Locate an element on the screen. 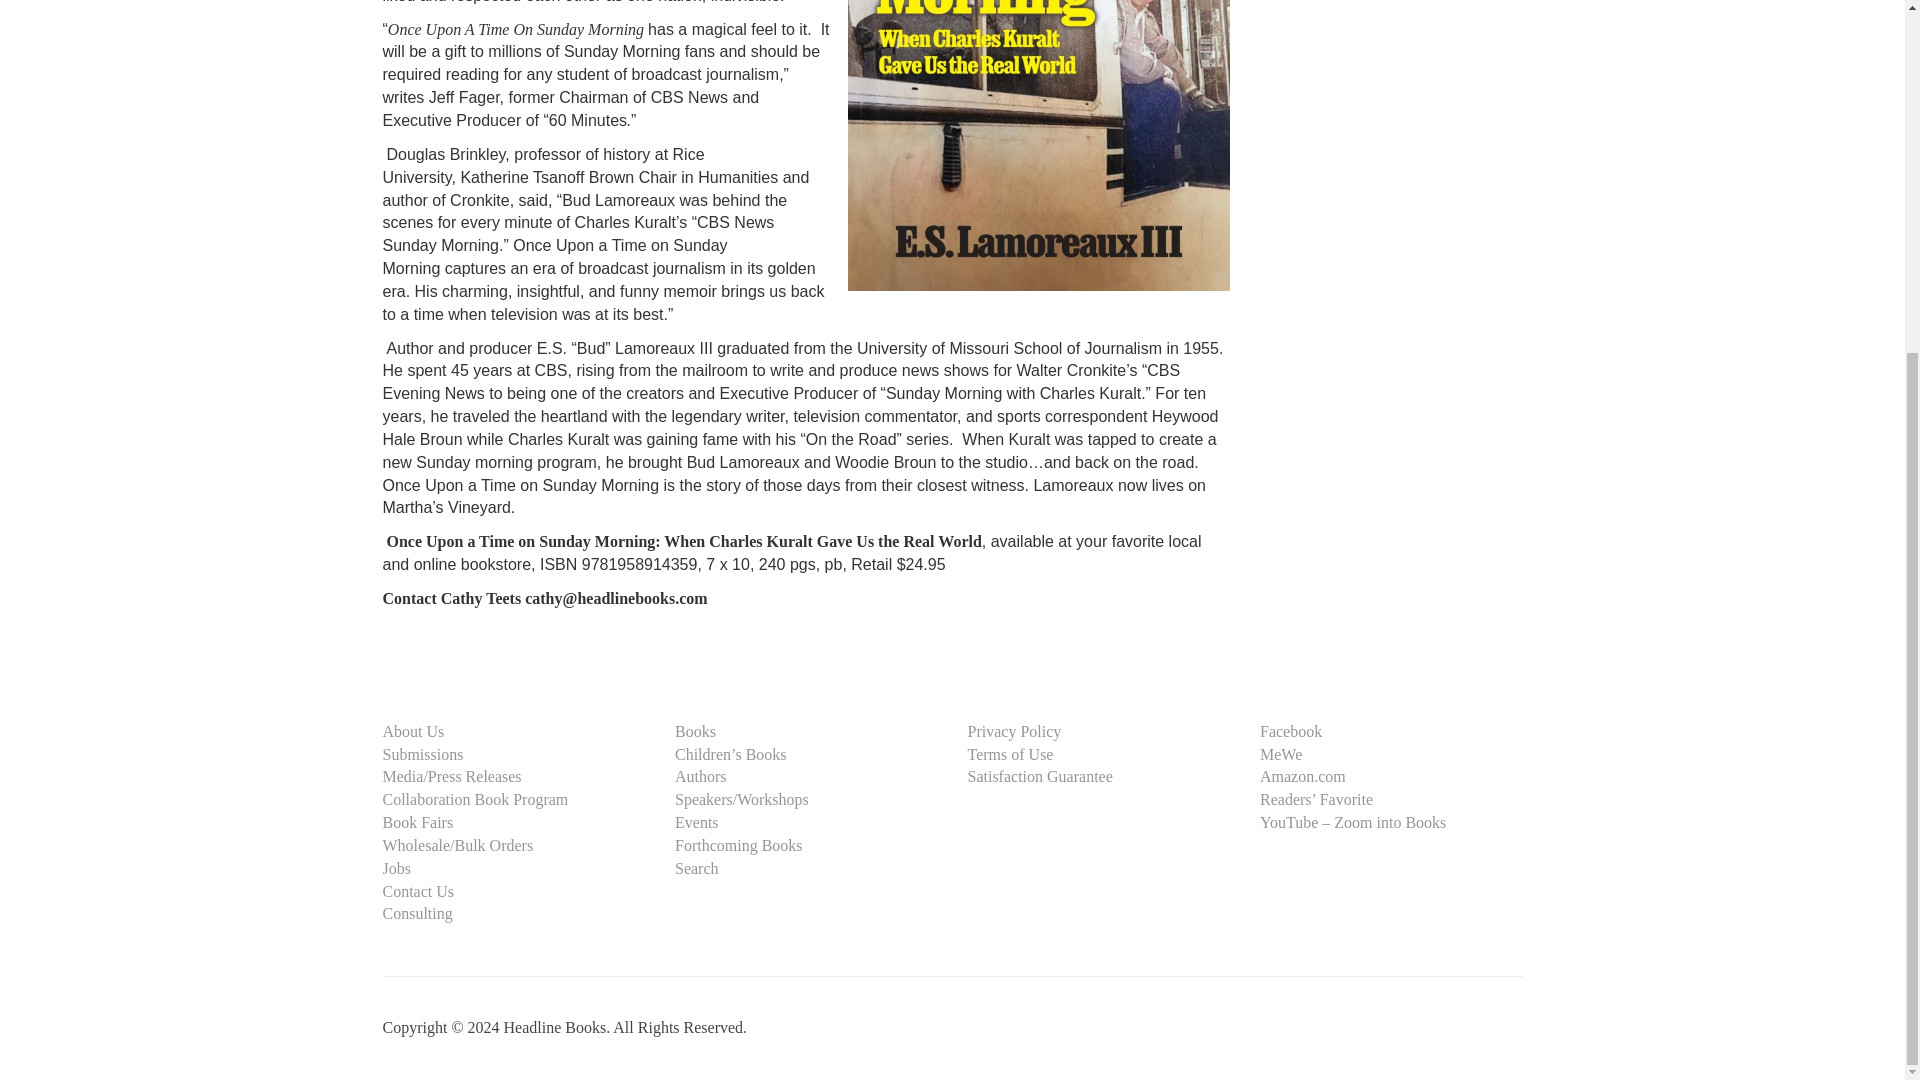 This screenshot has height=1080, width=1920. Jobs is located at coordinates (396, 868).